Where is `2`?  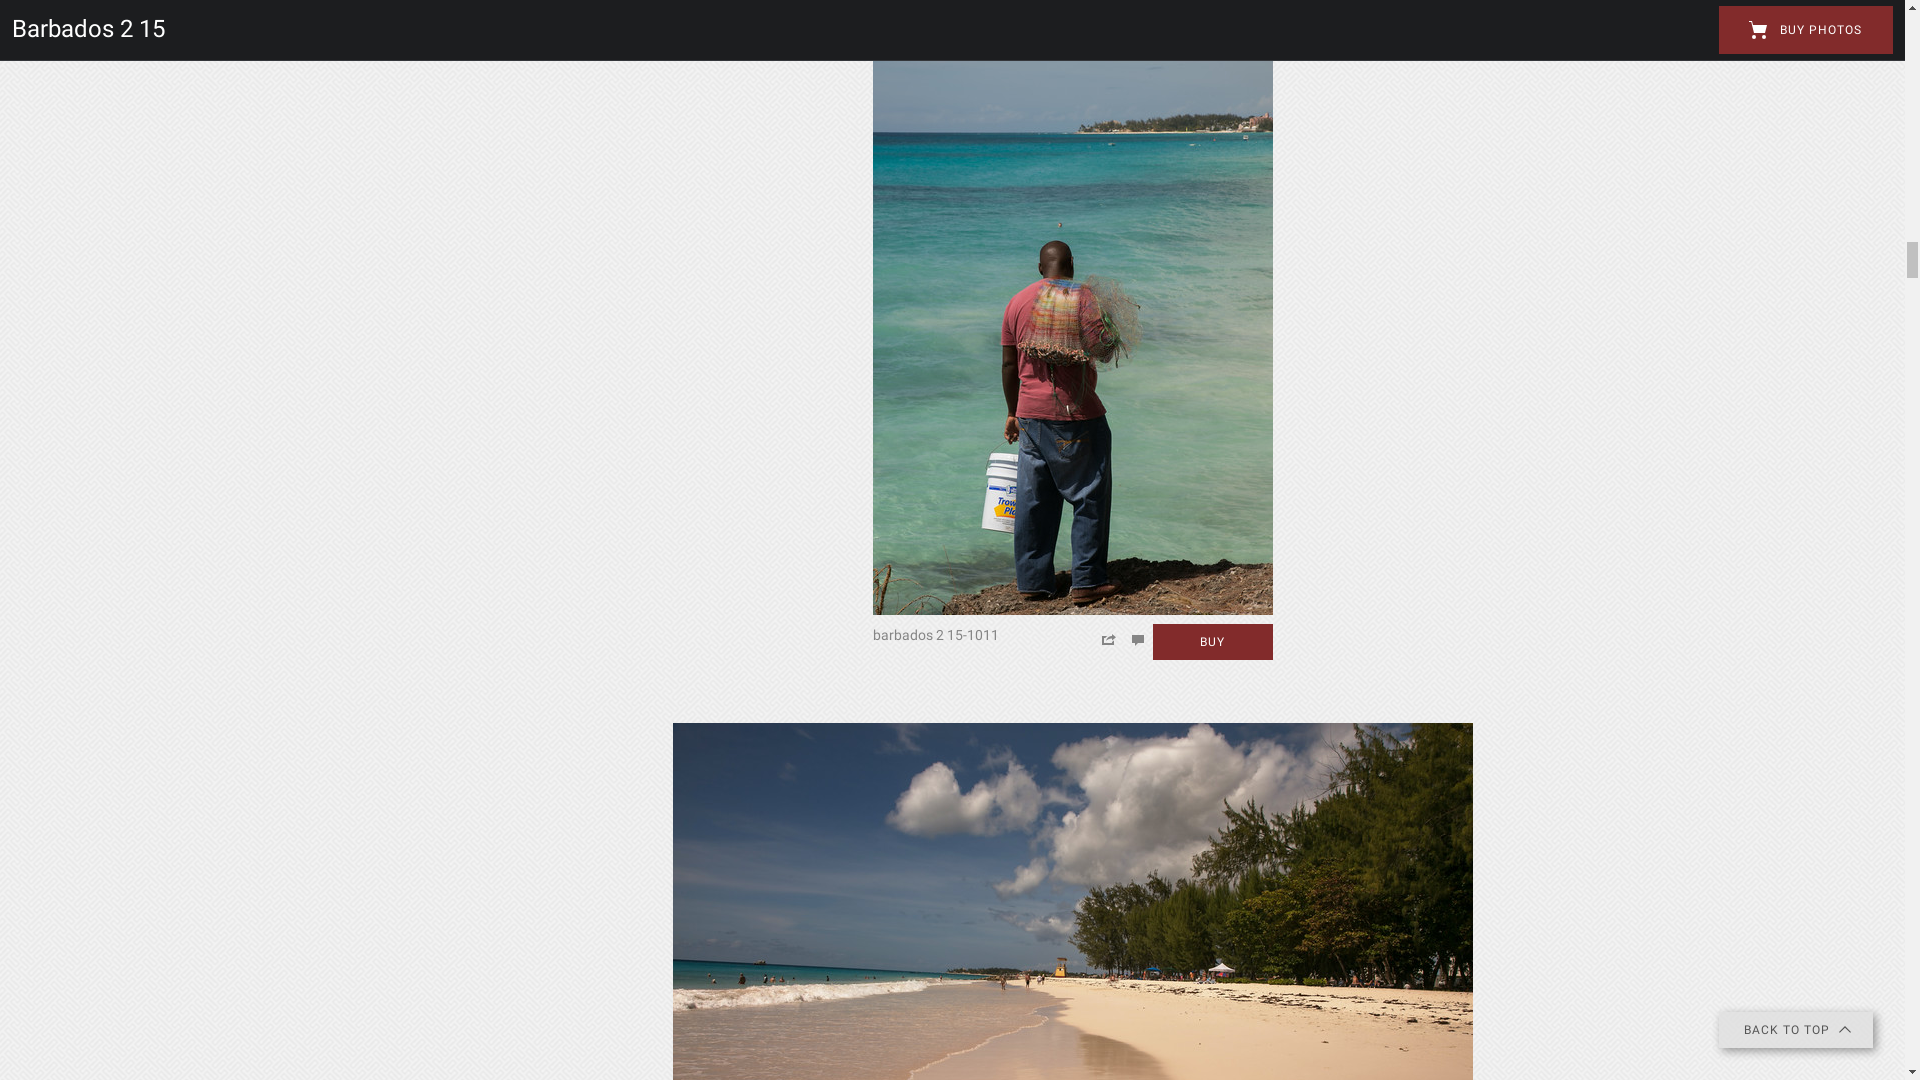 2 is located at coordinates (1016, 473).